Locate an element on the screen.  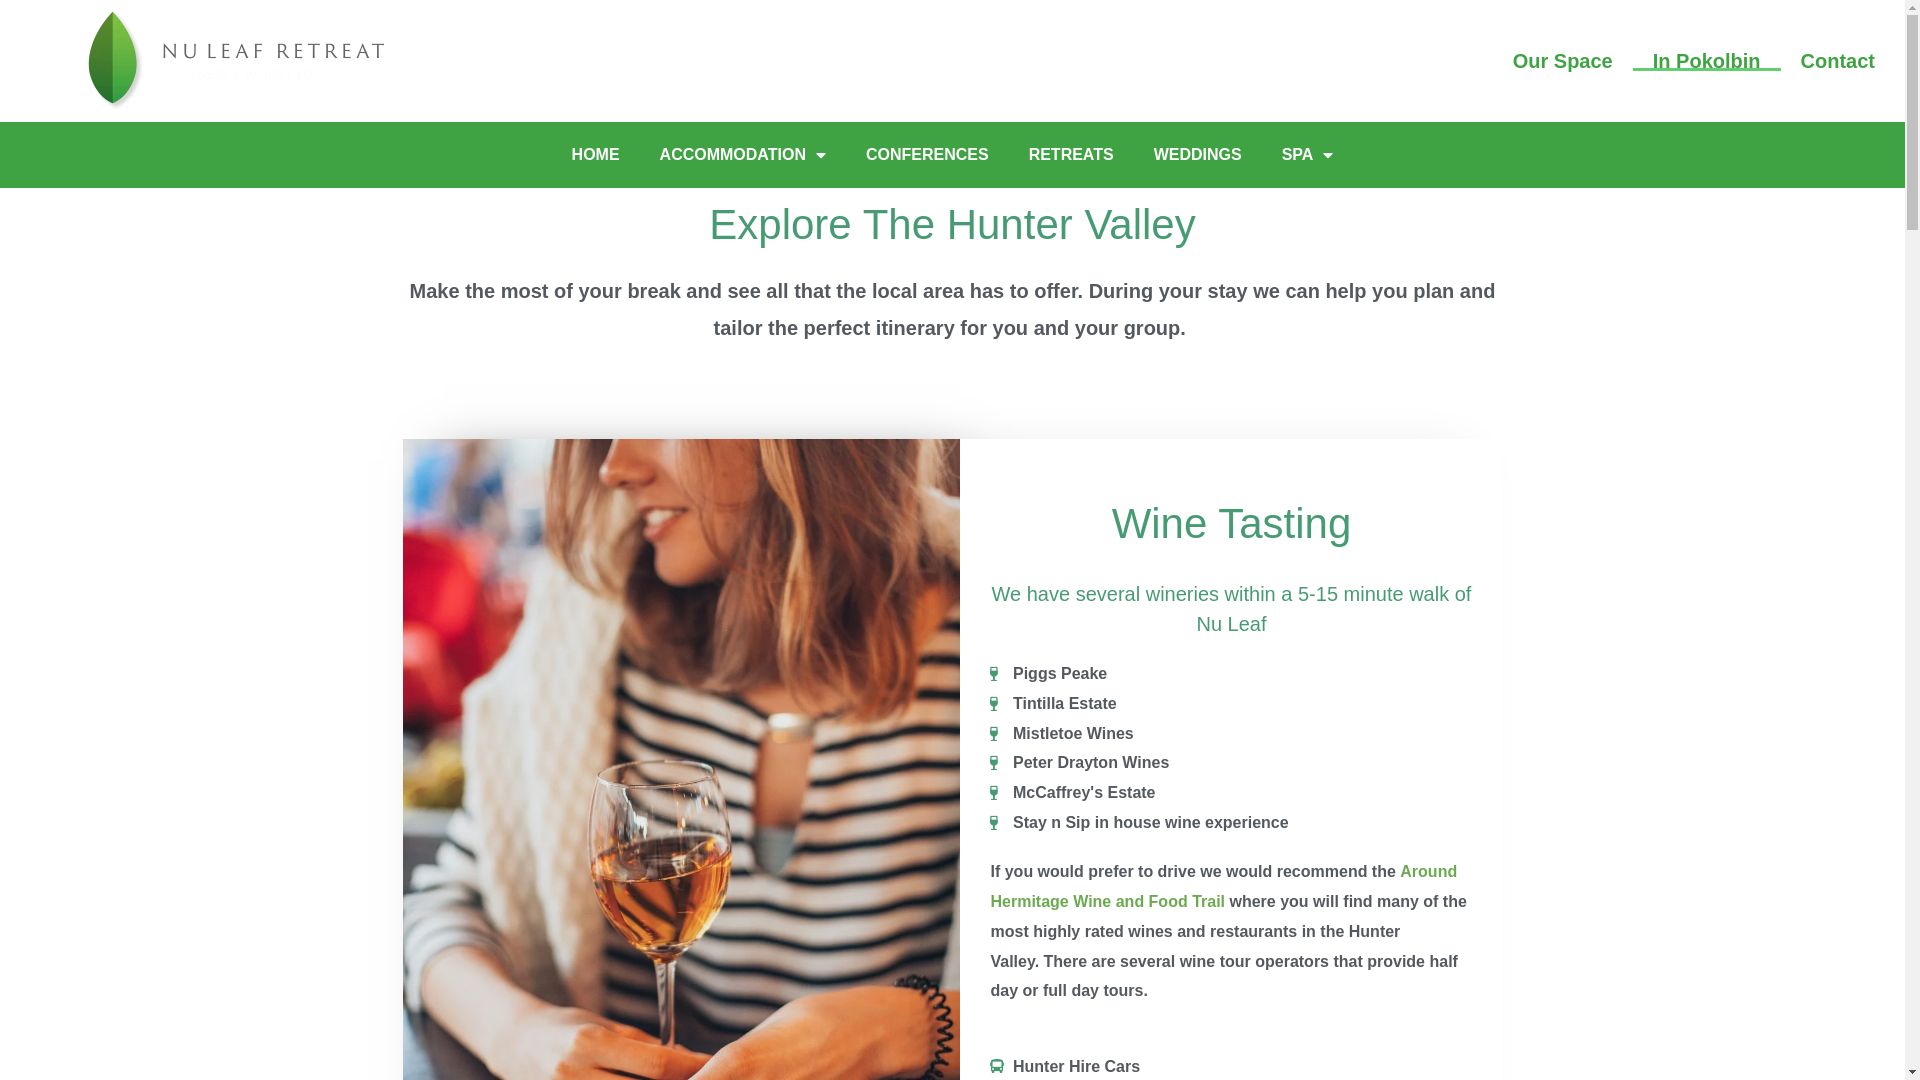
Peter Drayton Wines is located at coordinates (1231, 762).